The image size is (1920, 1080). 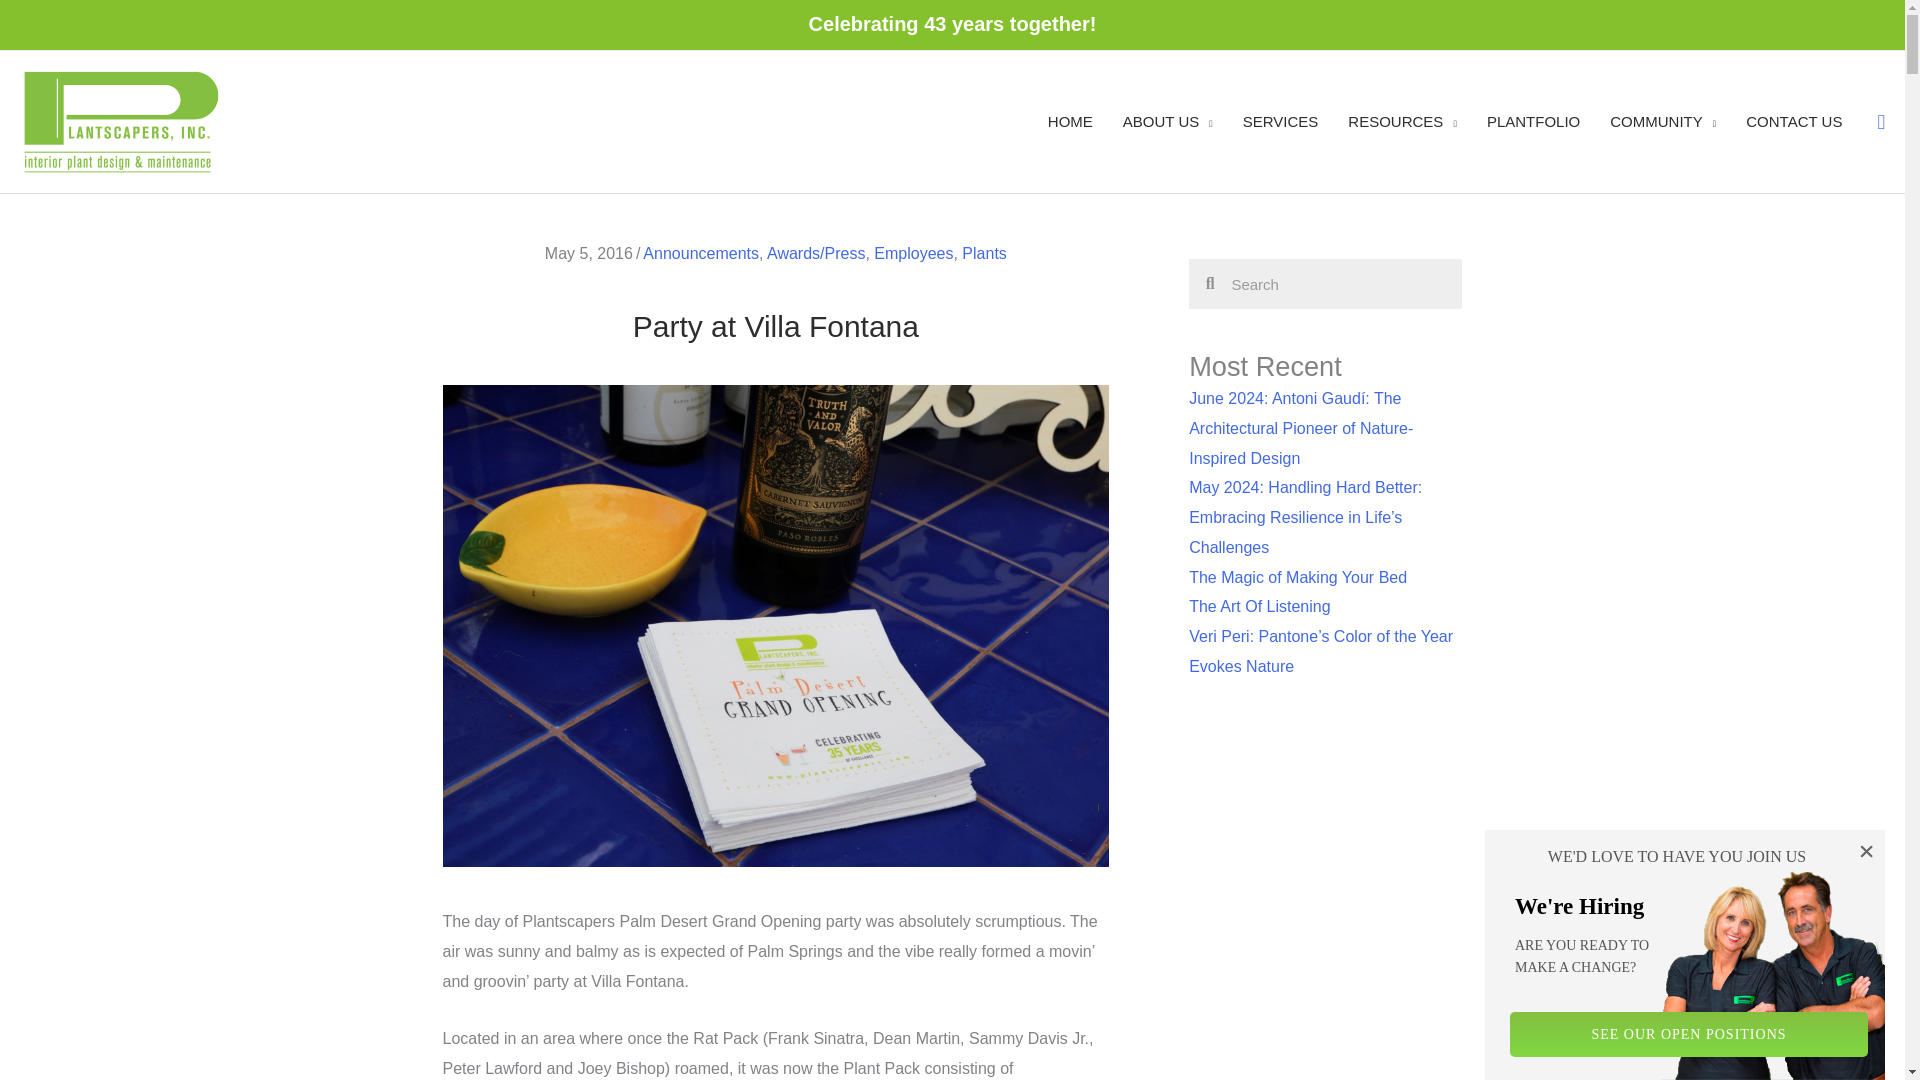 What do you see at coordinates (1281, 122) in the screenshot?
I see `SERVICES` at bounding box center [1281, 122].